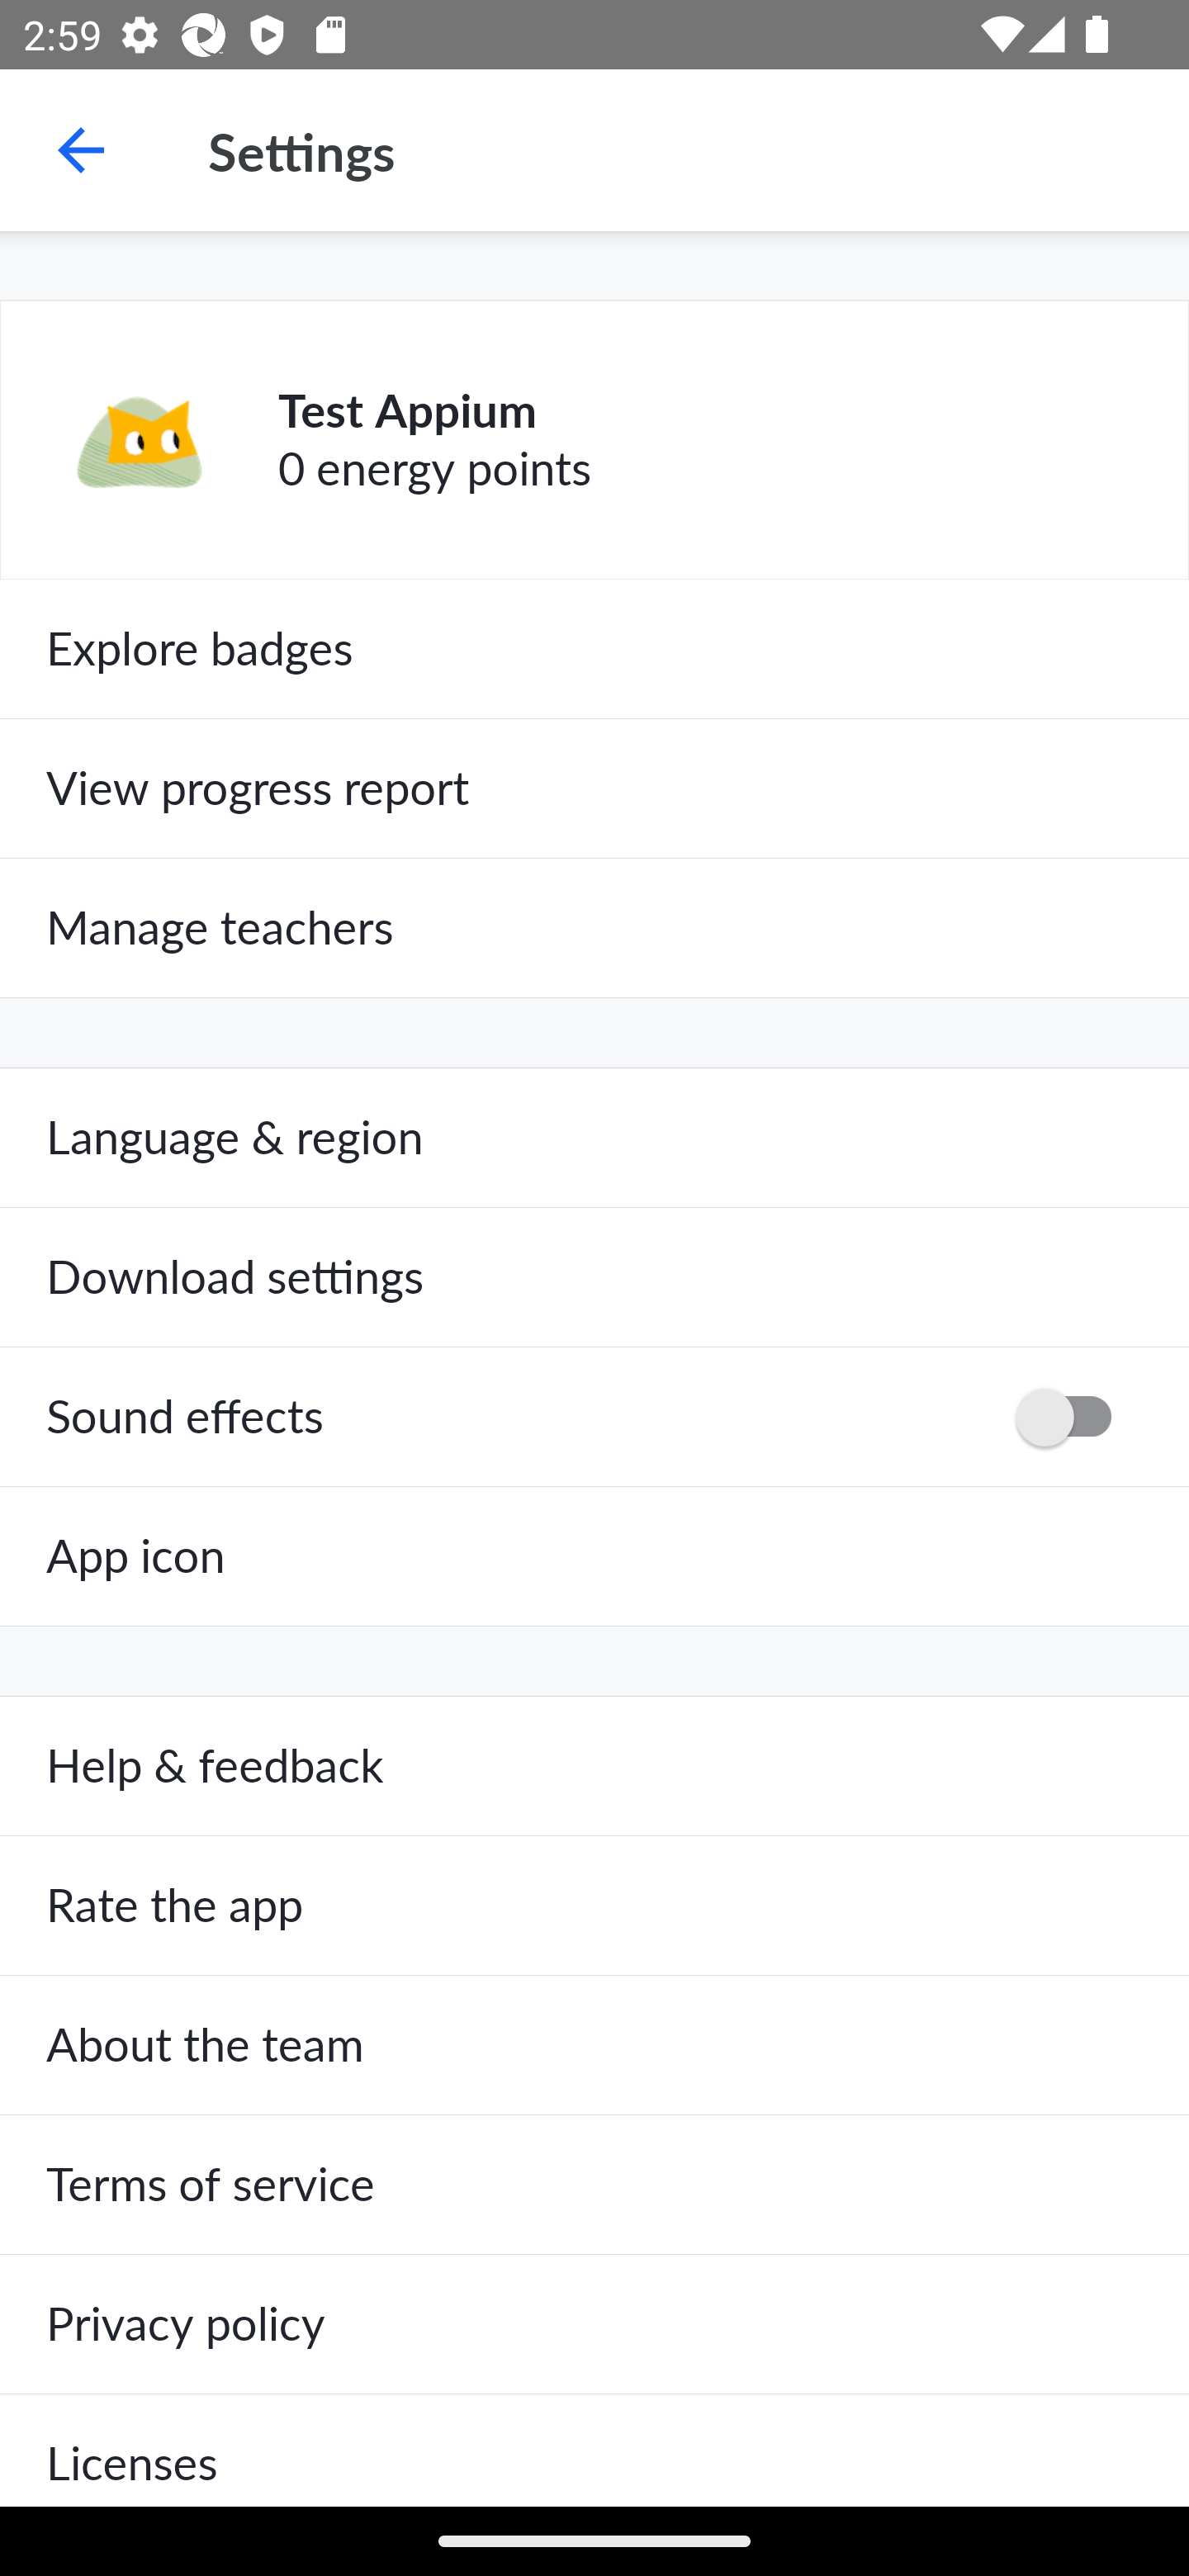  What do you see at coordinates (594, 928) in the screenshot?
I see `Manage teachers` at bounding box center [594, 928].